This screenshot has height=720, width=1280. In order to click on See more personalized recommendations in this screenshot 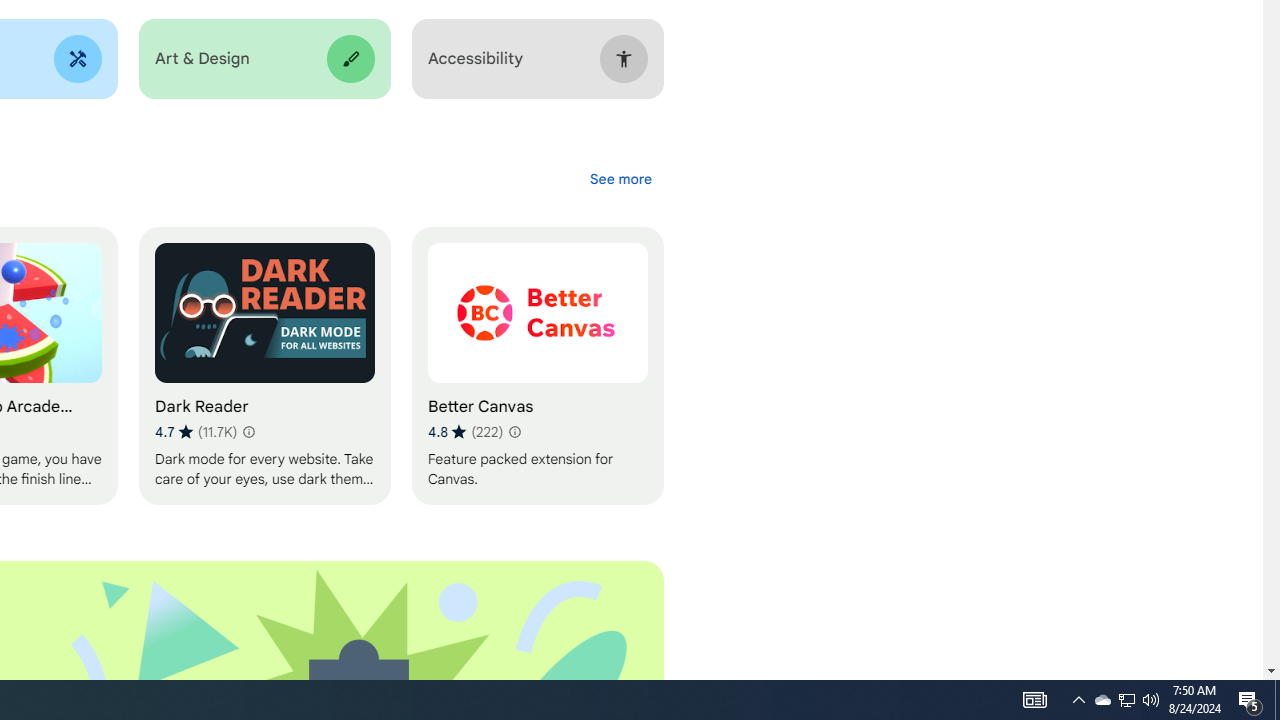, I will do `click(620, 178)`.